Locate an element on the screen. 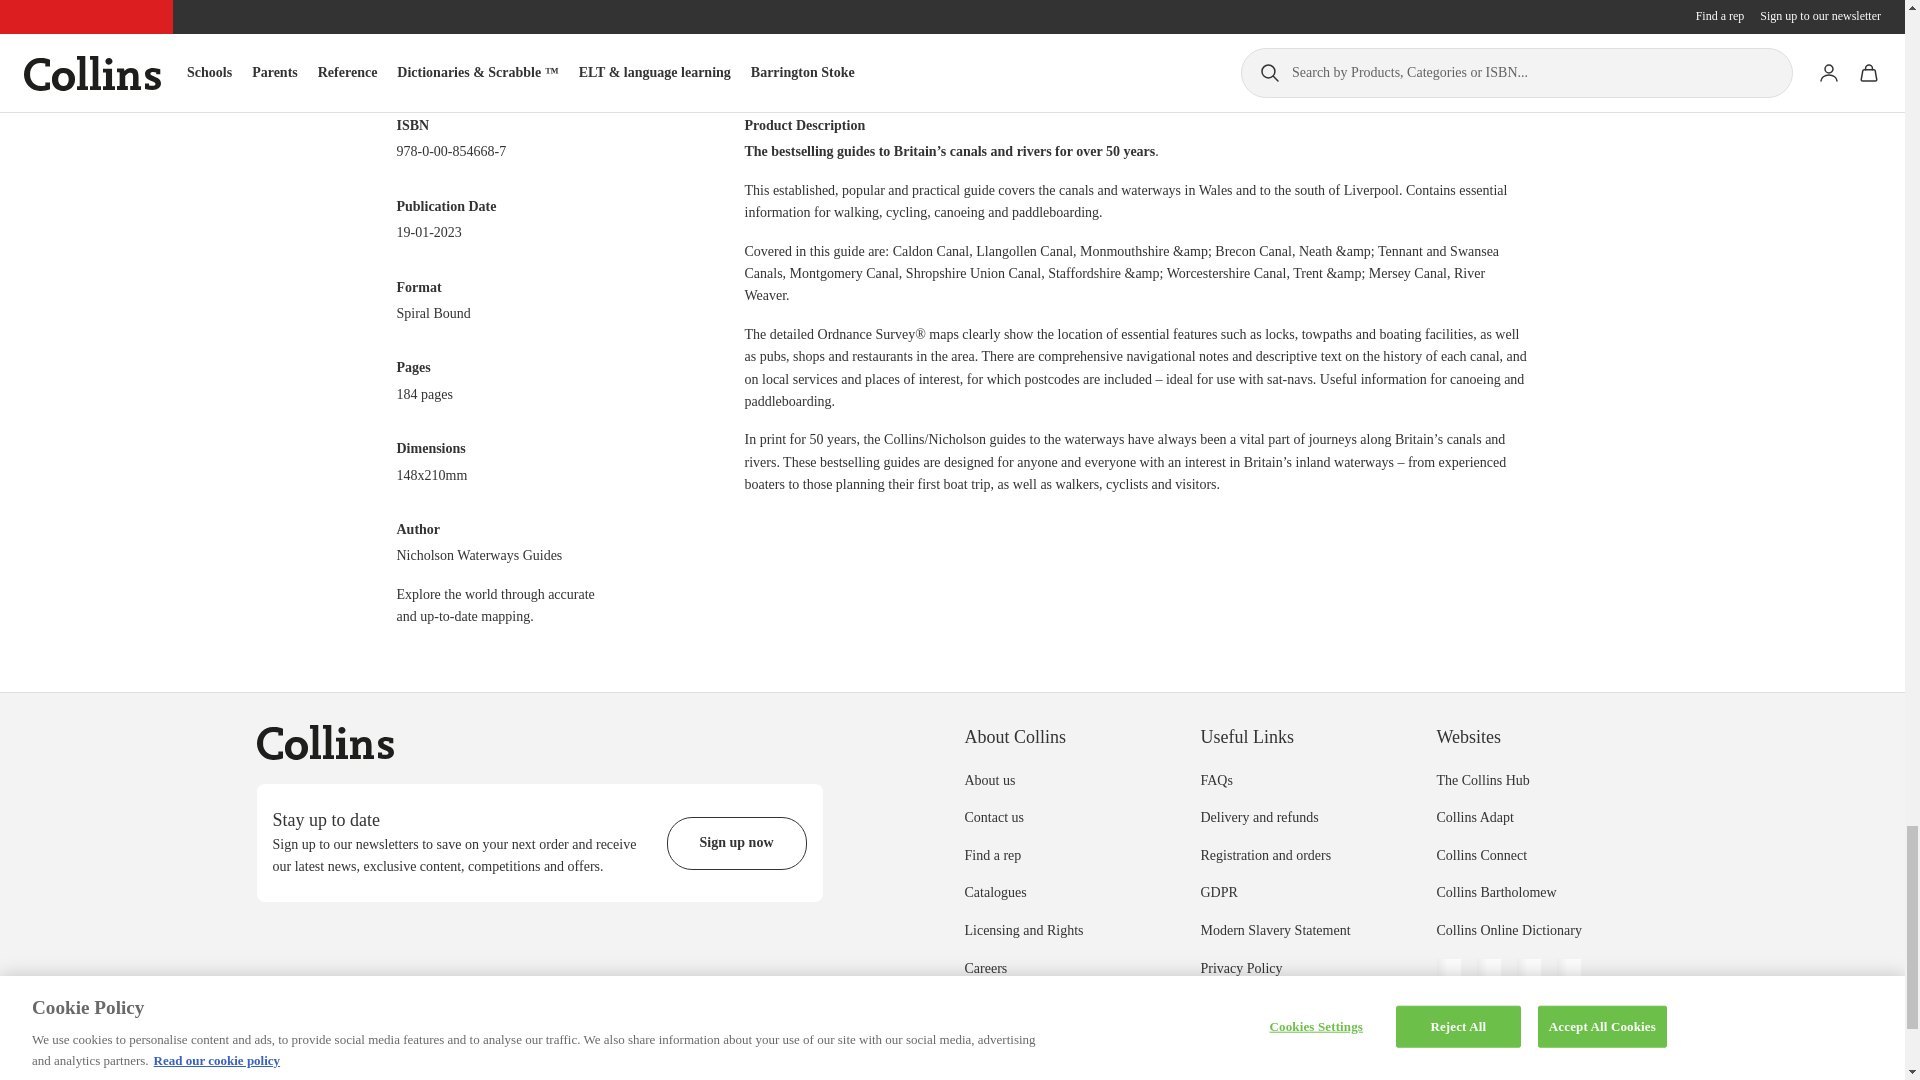 The height and width of the screenshot is (1080, 1920). Sign up now is located at coordinates (736, 842).